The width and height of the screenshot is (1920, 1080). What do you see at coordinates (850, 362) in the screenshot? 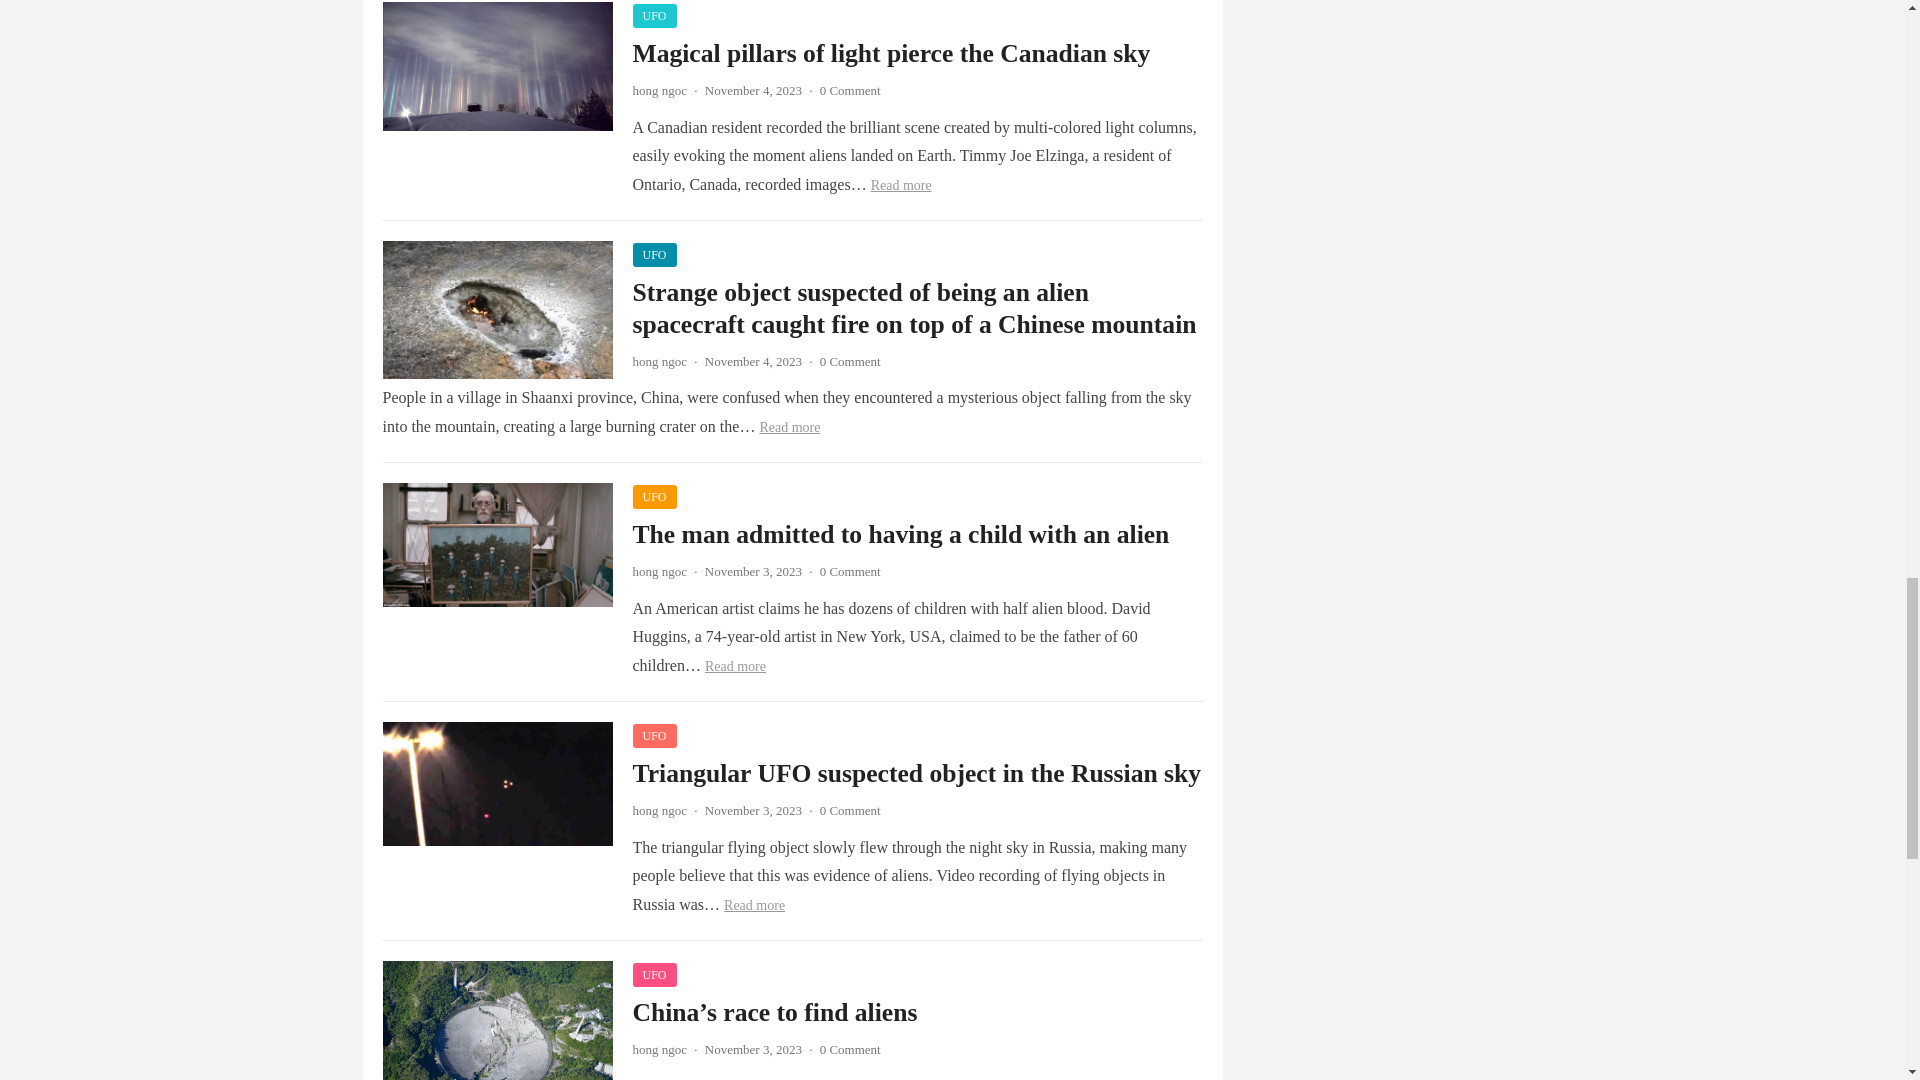
I see `0 Comment` at bounding box center [850, 362].